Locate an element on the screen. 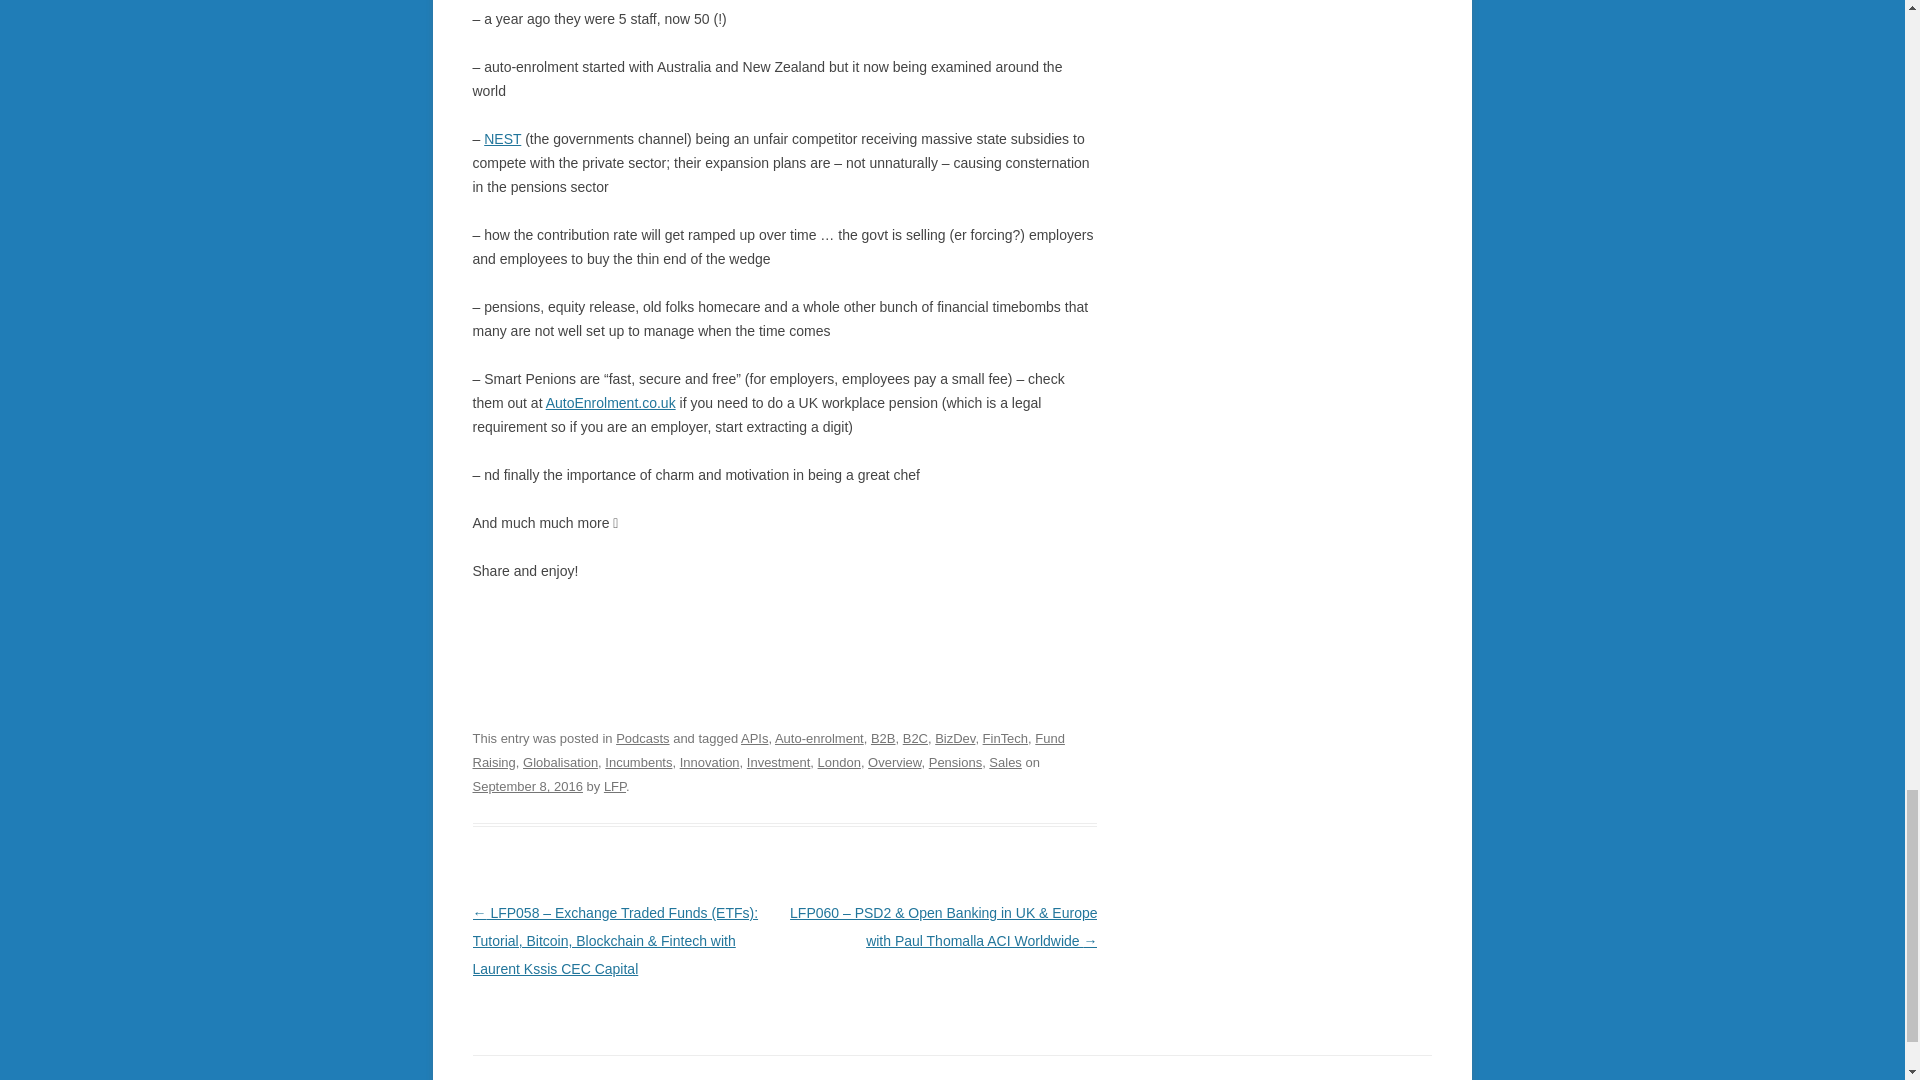 The image size is (1920, 1080). AutoEnrolment.co.uk is located at coordinates (610, 403).